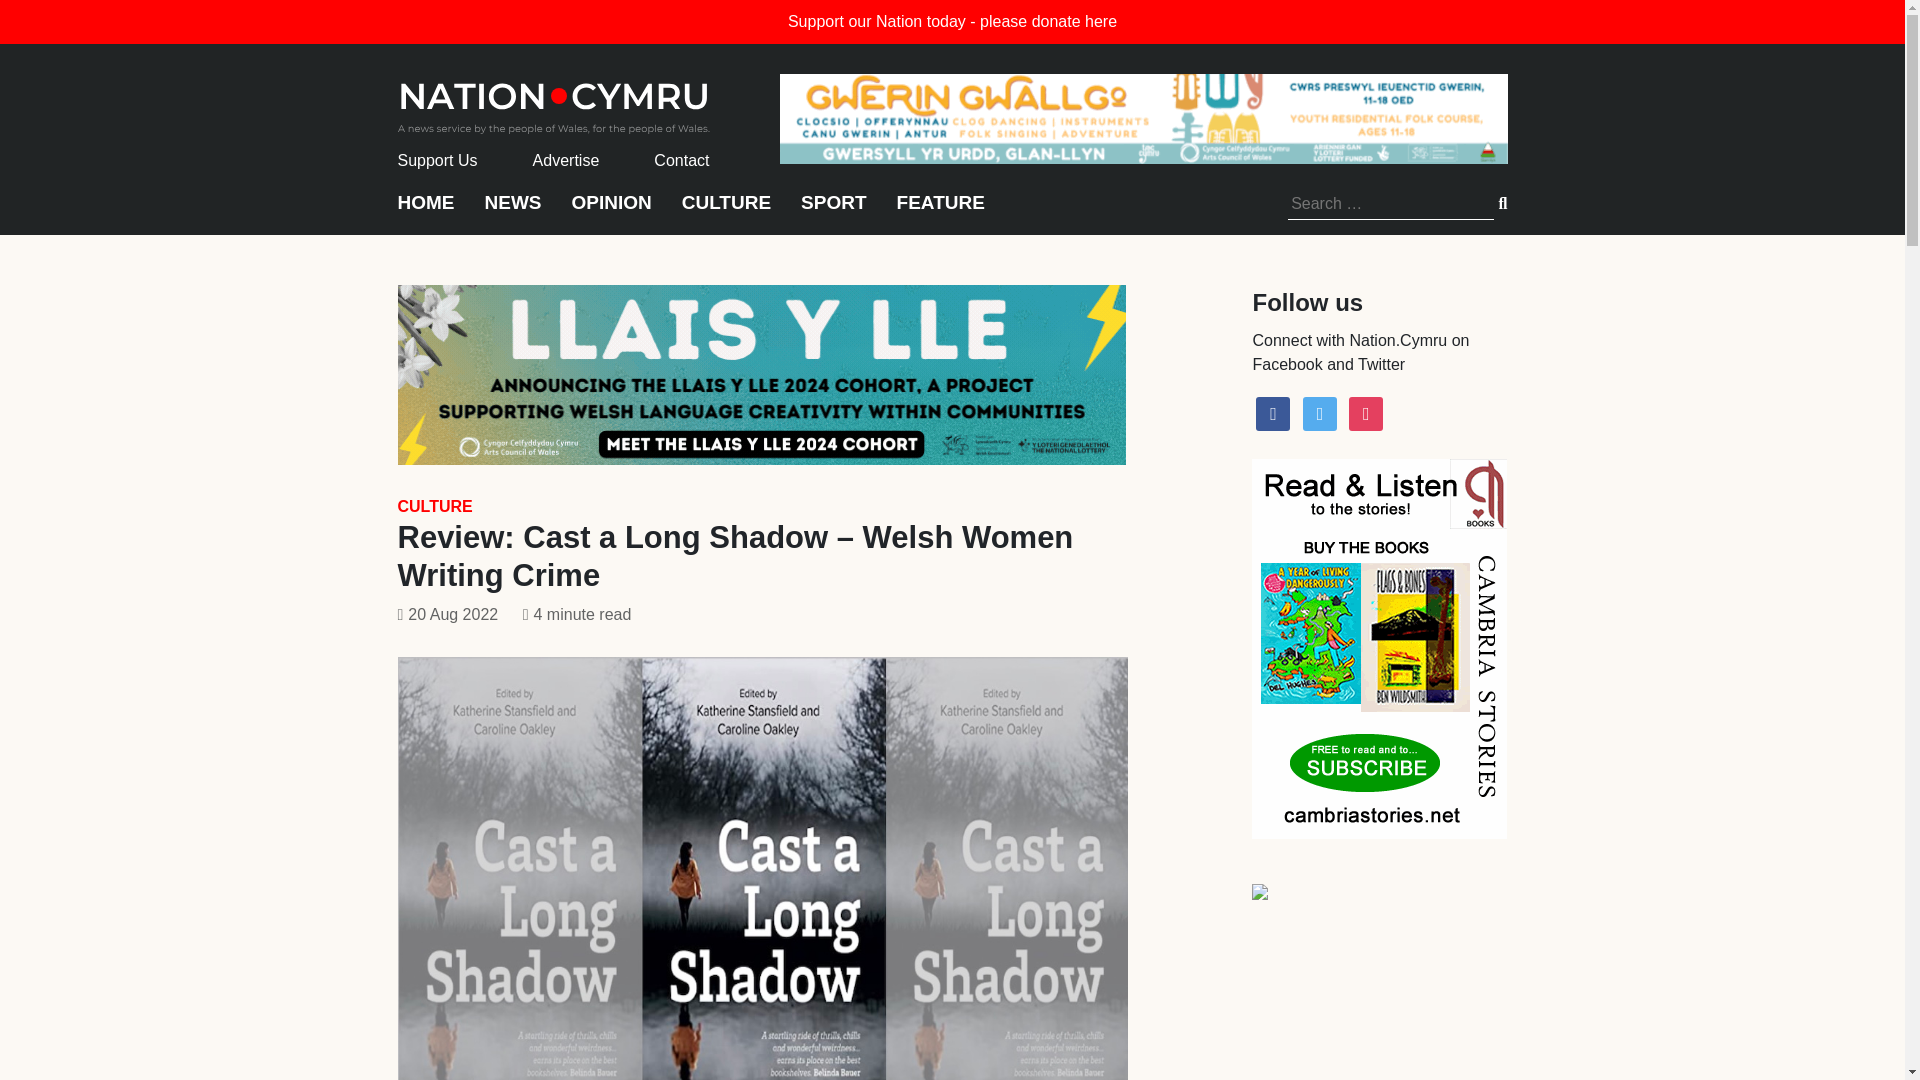 The width and height of the screenshot is (1920, 1080). I want to click on NEWS, so click(512, 212).